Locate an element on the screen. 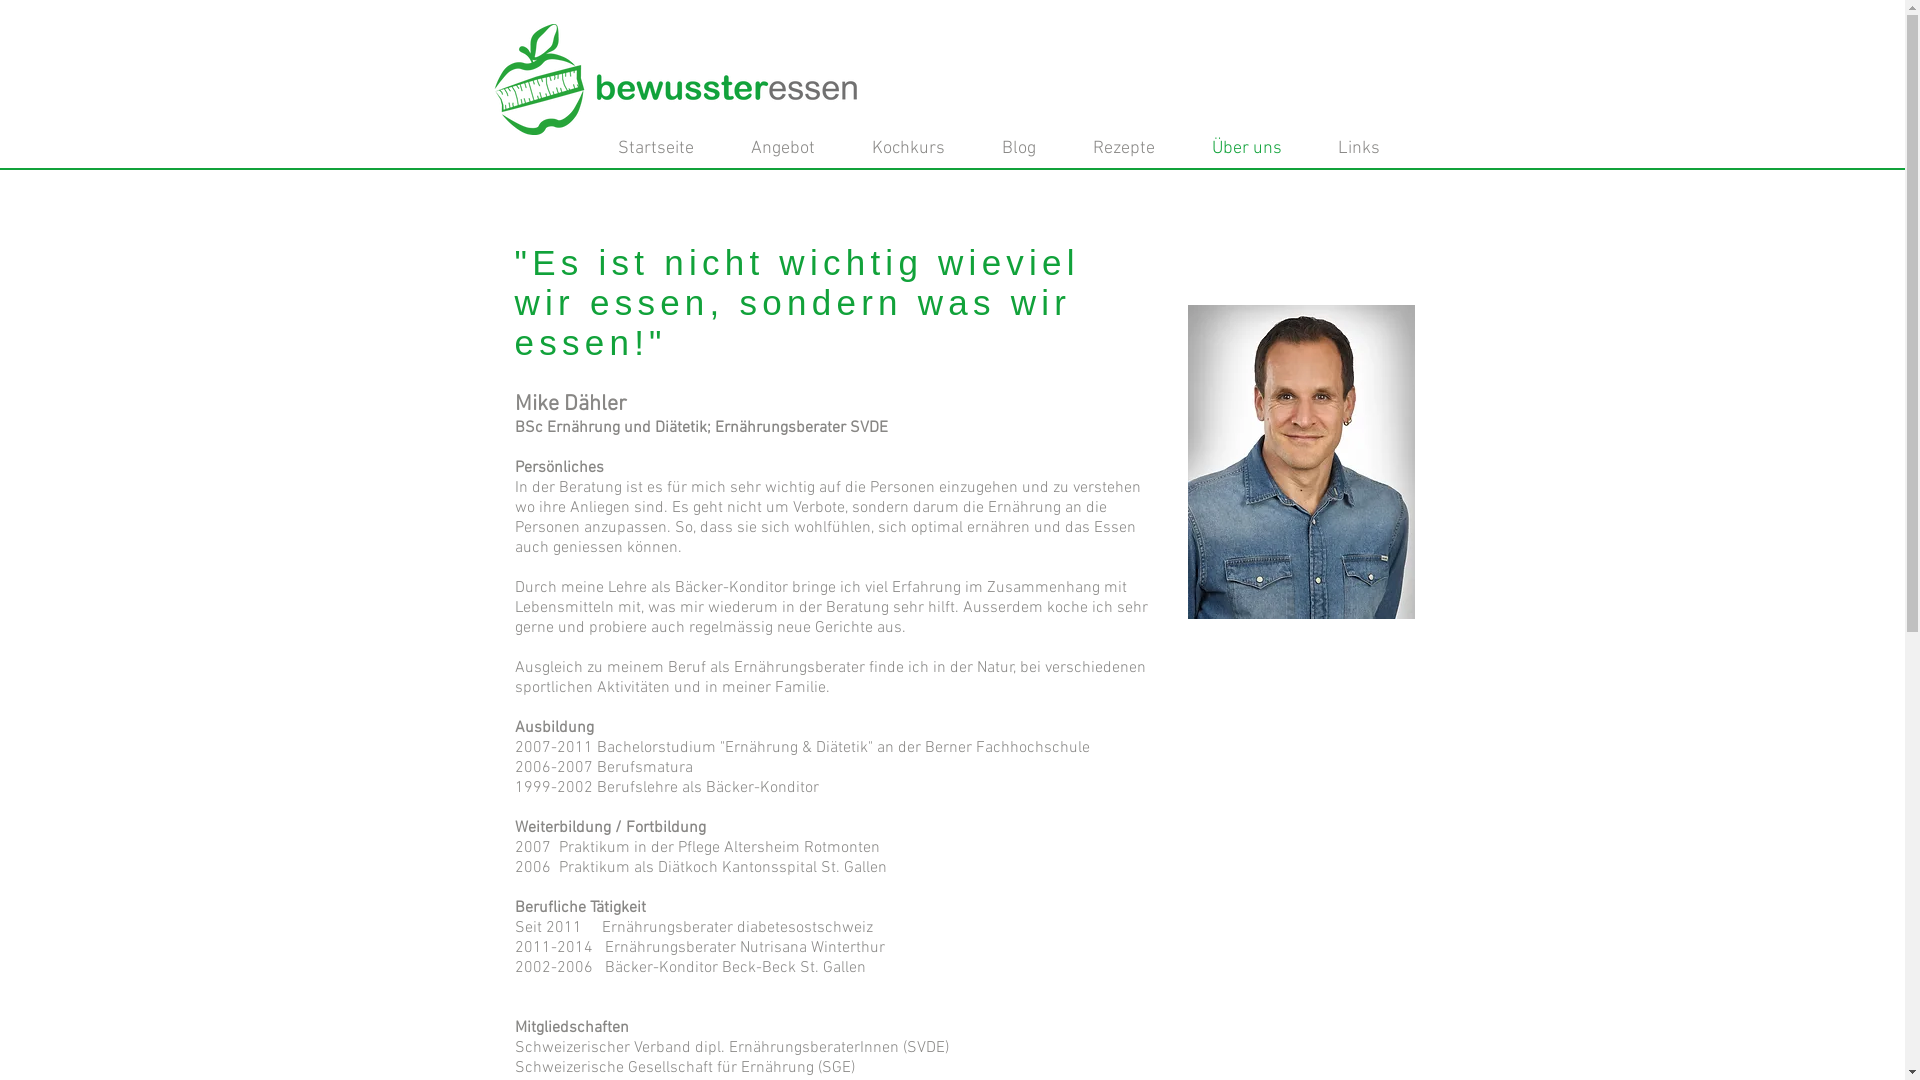 The height and width of the screenshot is (1080, 1920). Startseite is located at coordinates (664, 149).